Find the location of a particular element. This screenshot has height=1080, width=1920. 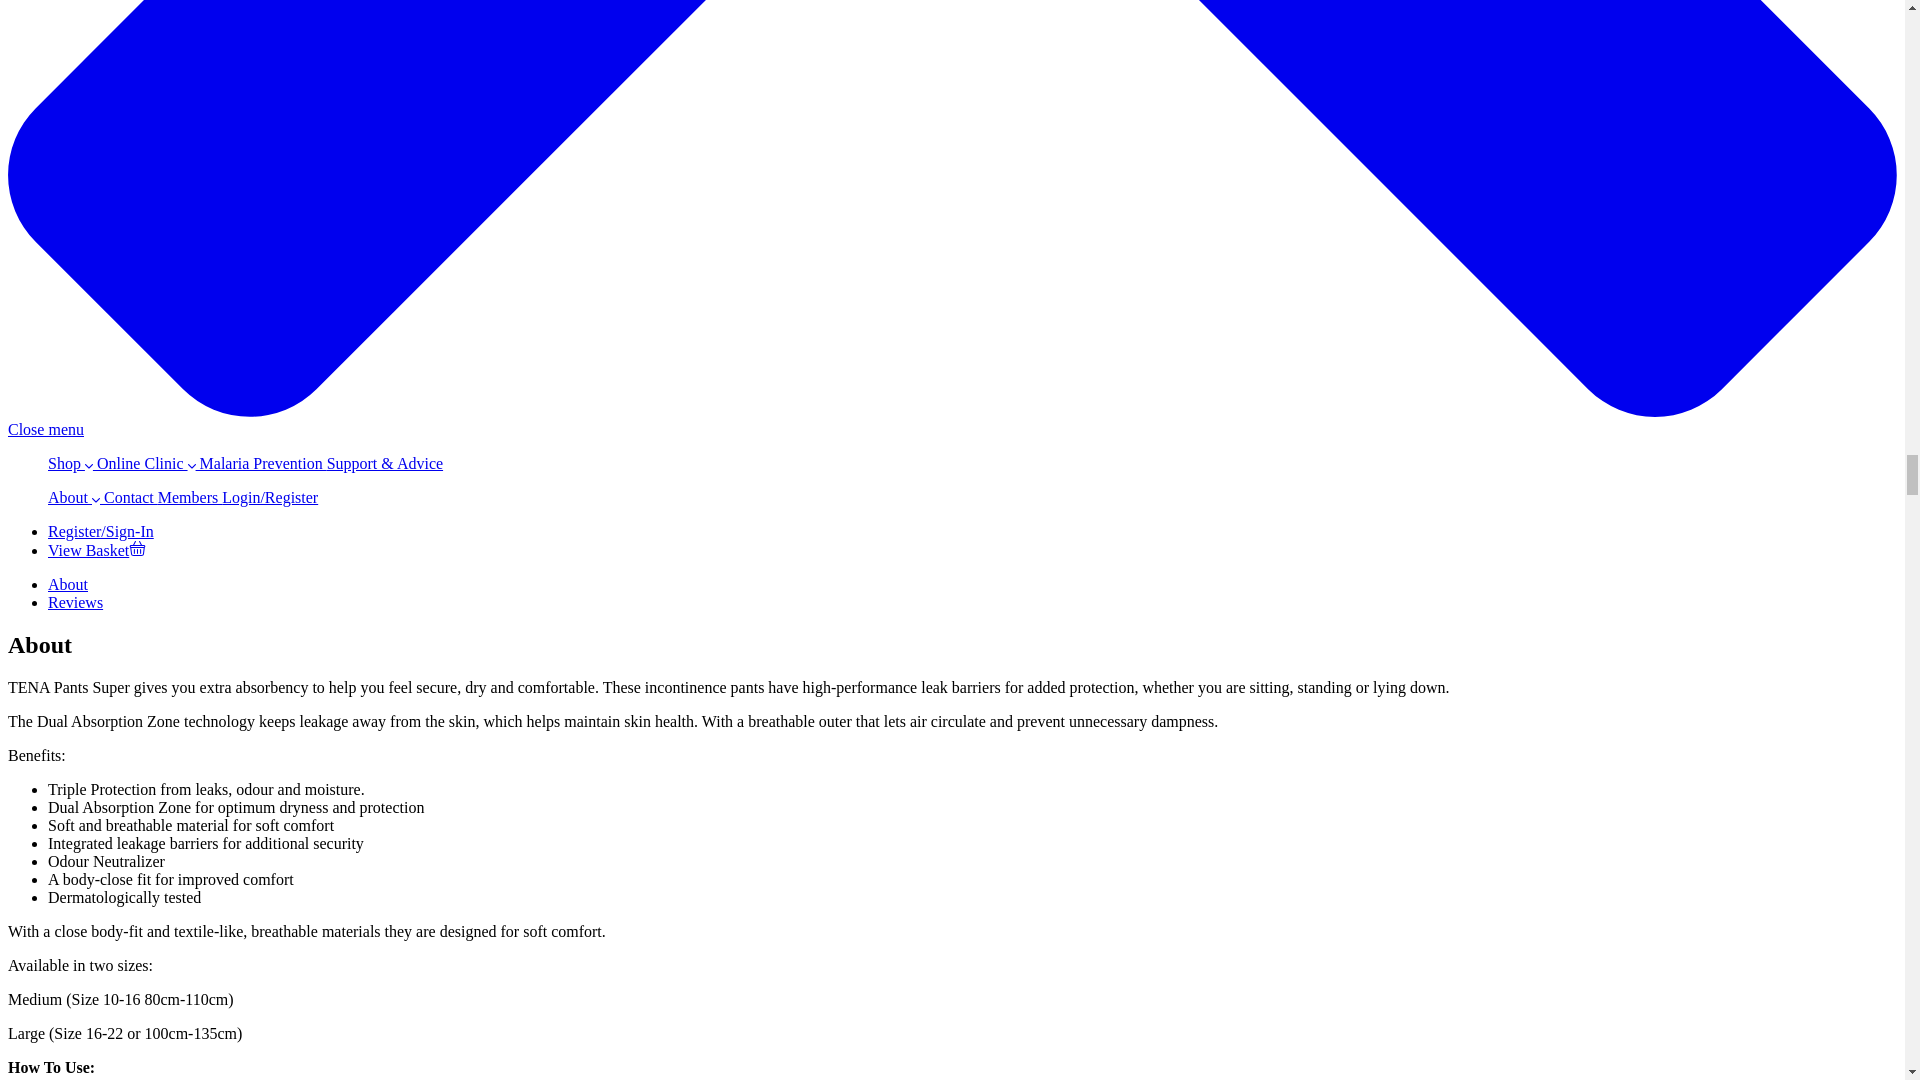

Online Clinic is located at coordinates (144, 462).